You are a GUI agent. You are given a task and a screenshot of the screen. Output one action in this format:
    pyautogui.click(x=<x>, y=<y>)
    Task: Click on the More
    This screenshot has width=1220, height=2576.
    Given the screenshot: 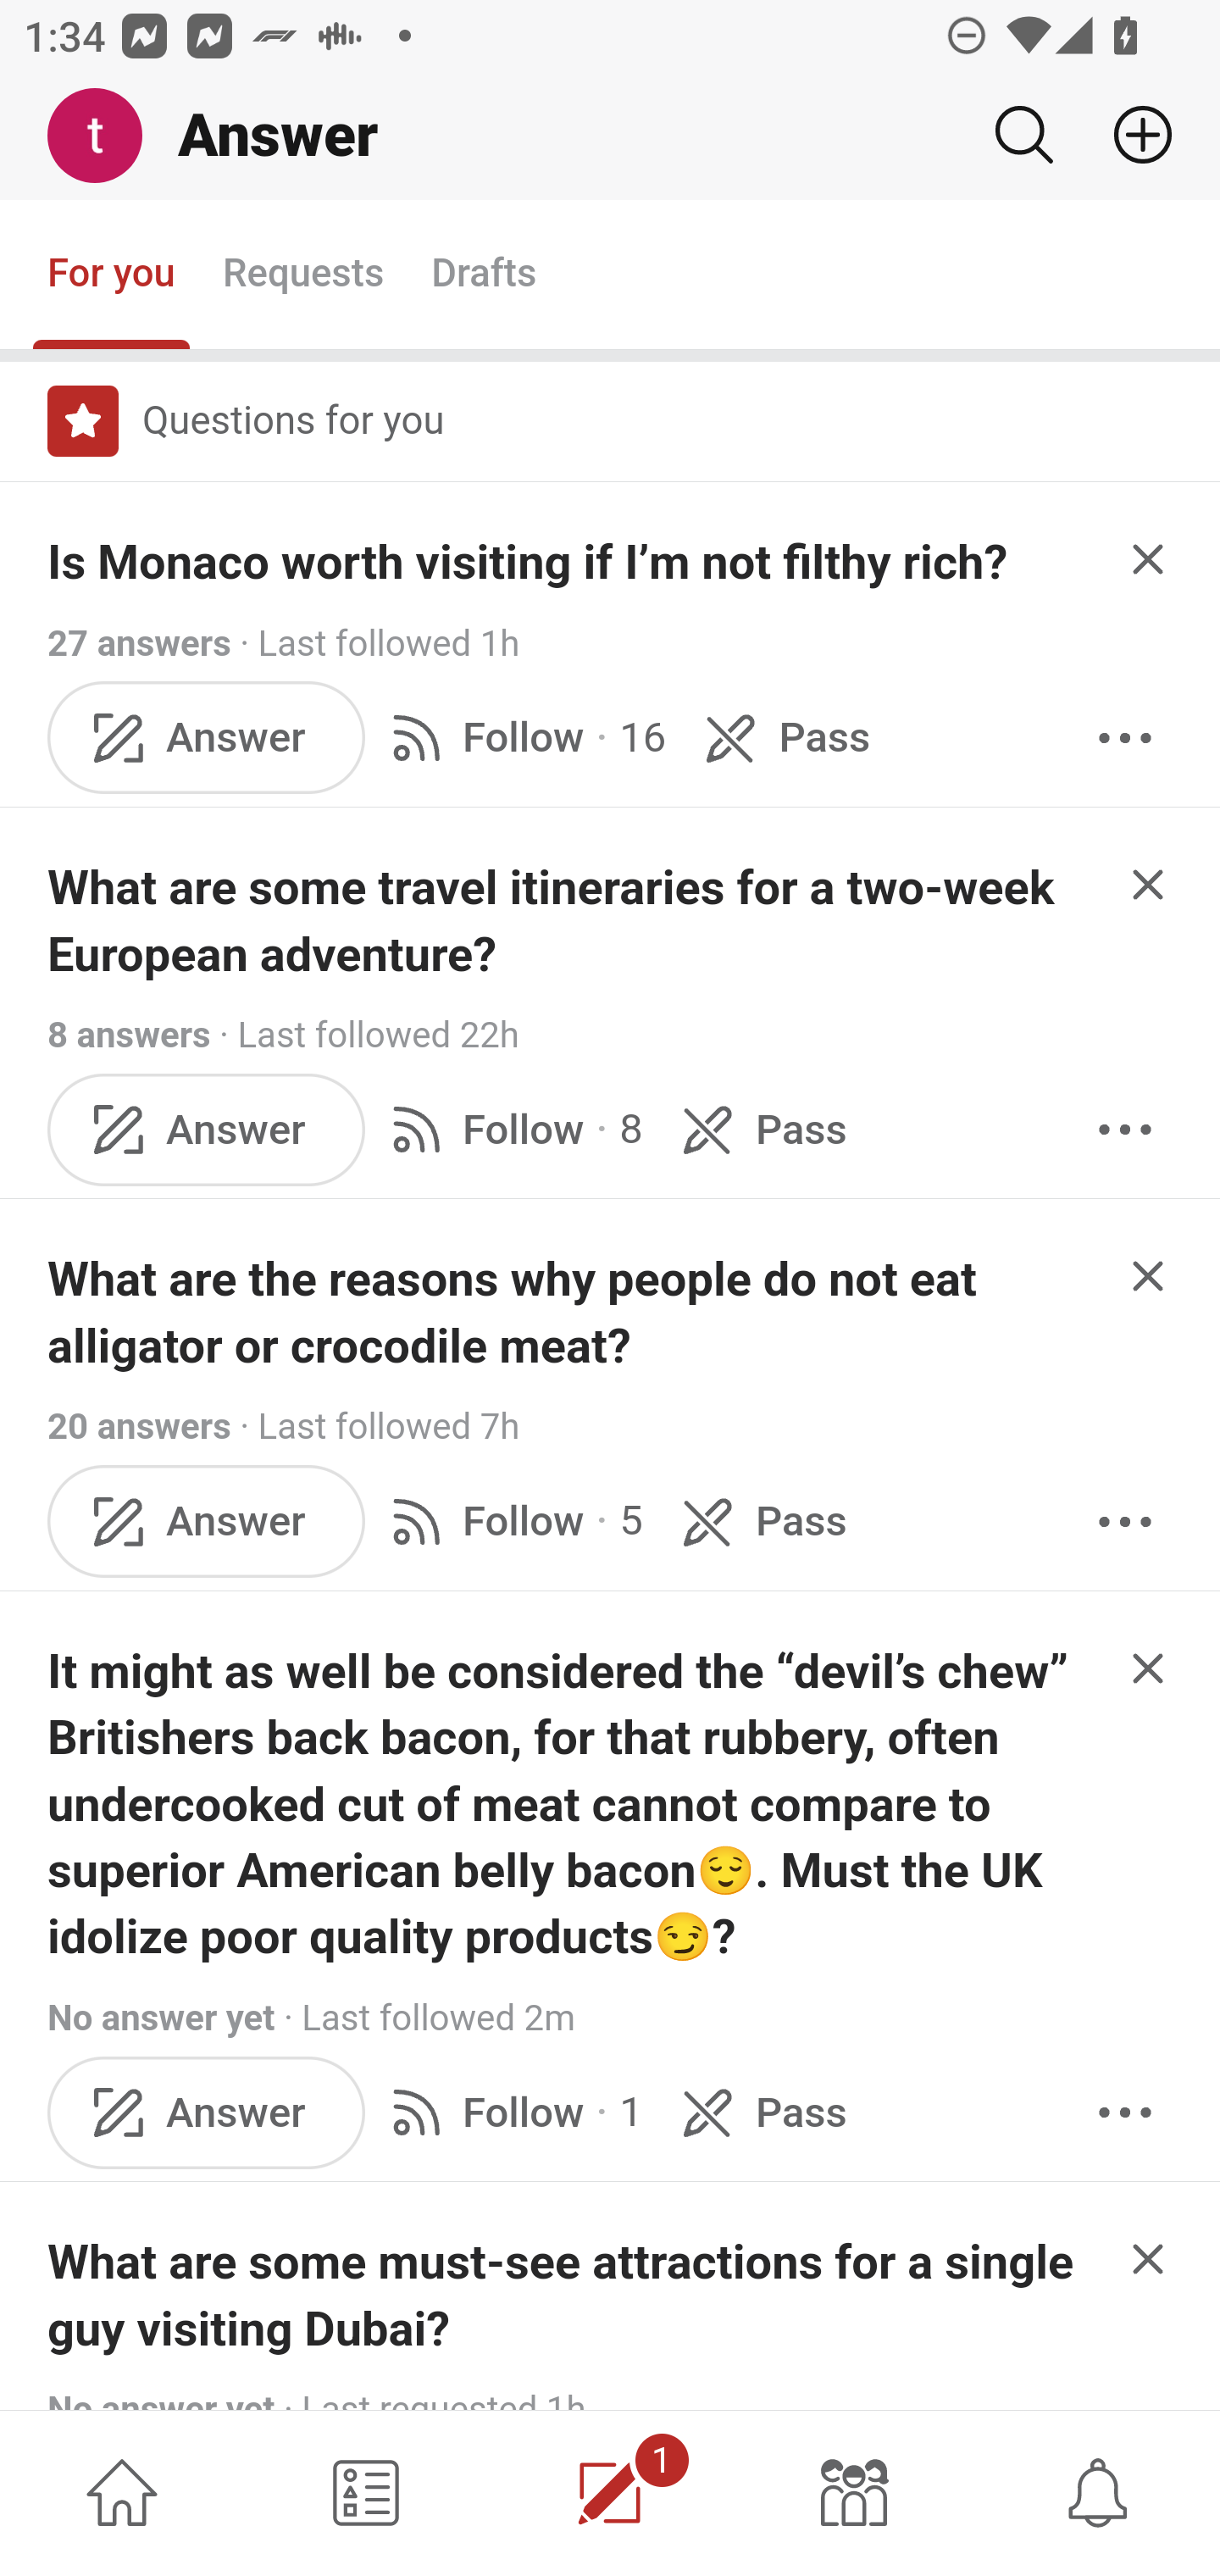 What is the action you would take?
    pyautogui.click(x=1125, y=1520)
    